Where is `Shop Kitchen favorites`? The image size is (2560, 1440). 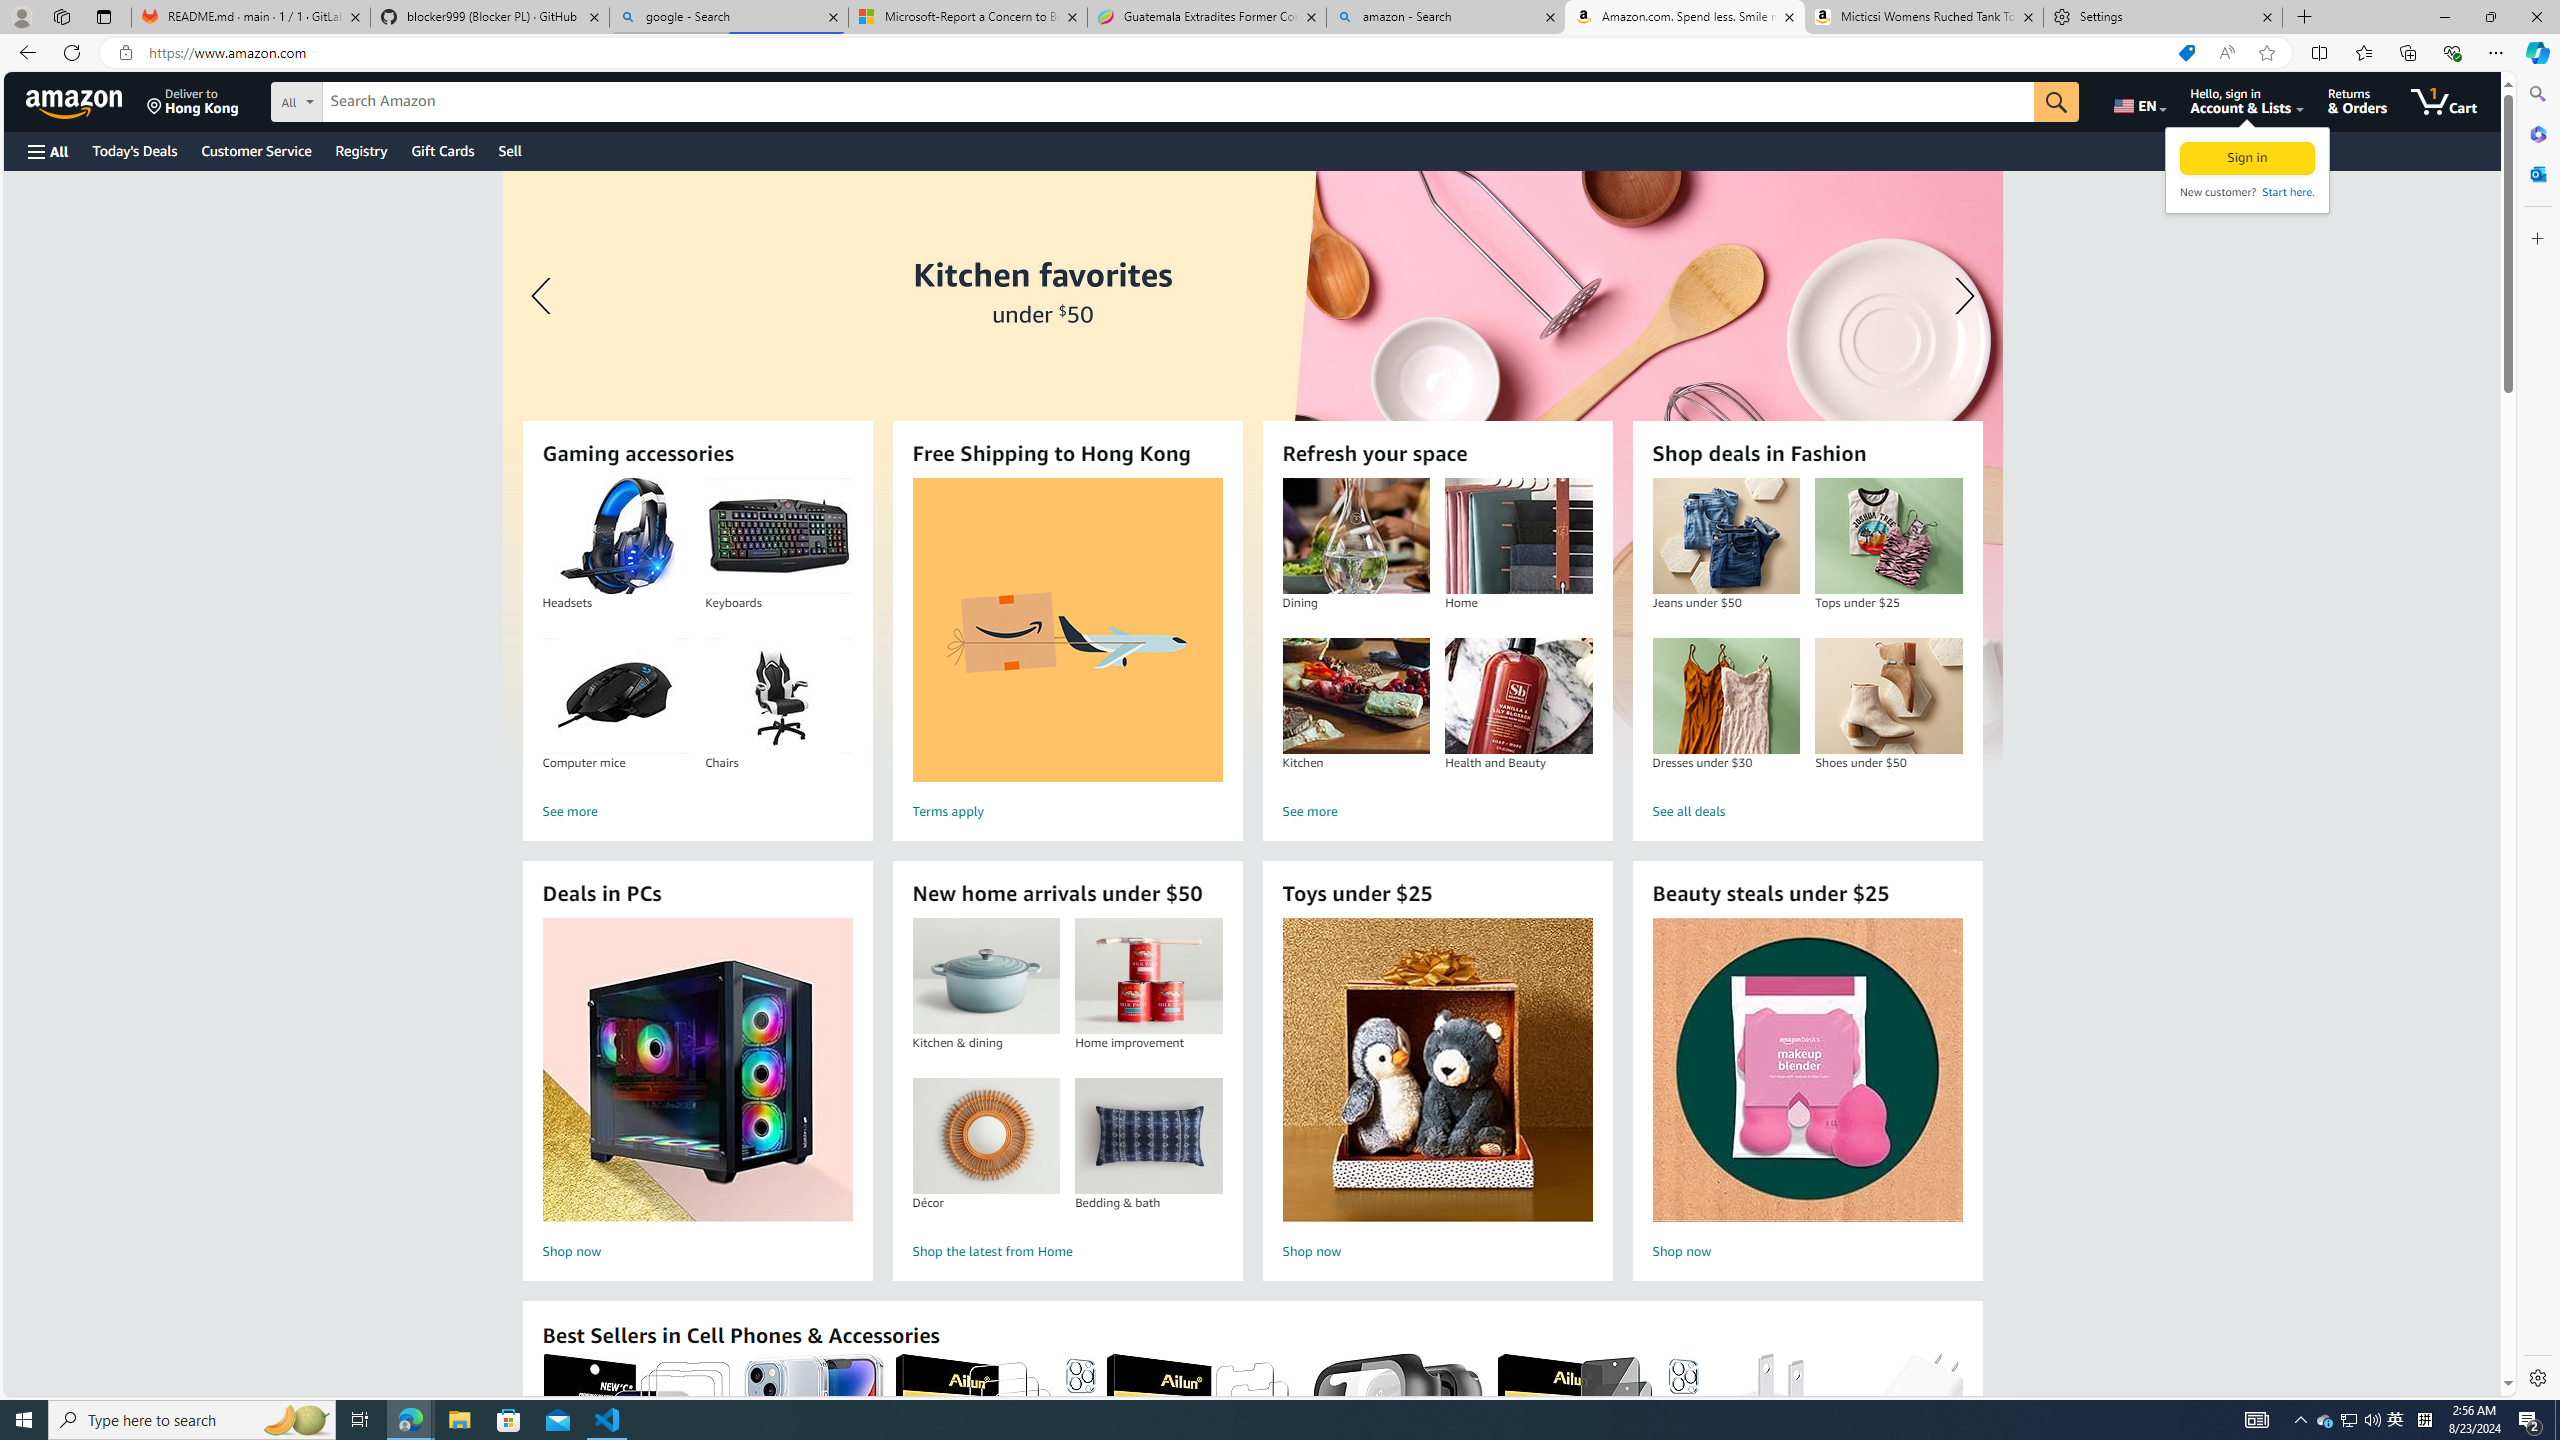 Shop Kitchen favorites is located at coordinates (1251, 470).